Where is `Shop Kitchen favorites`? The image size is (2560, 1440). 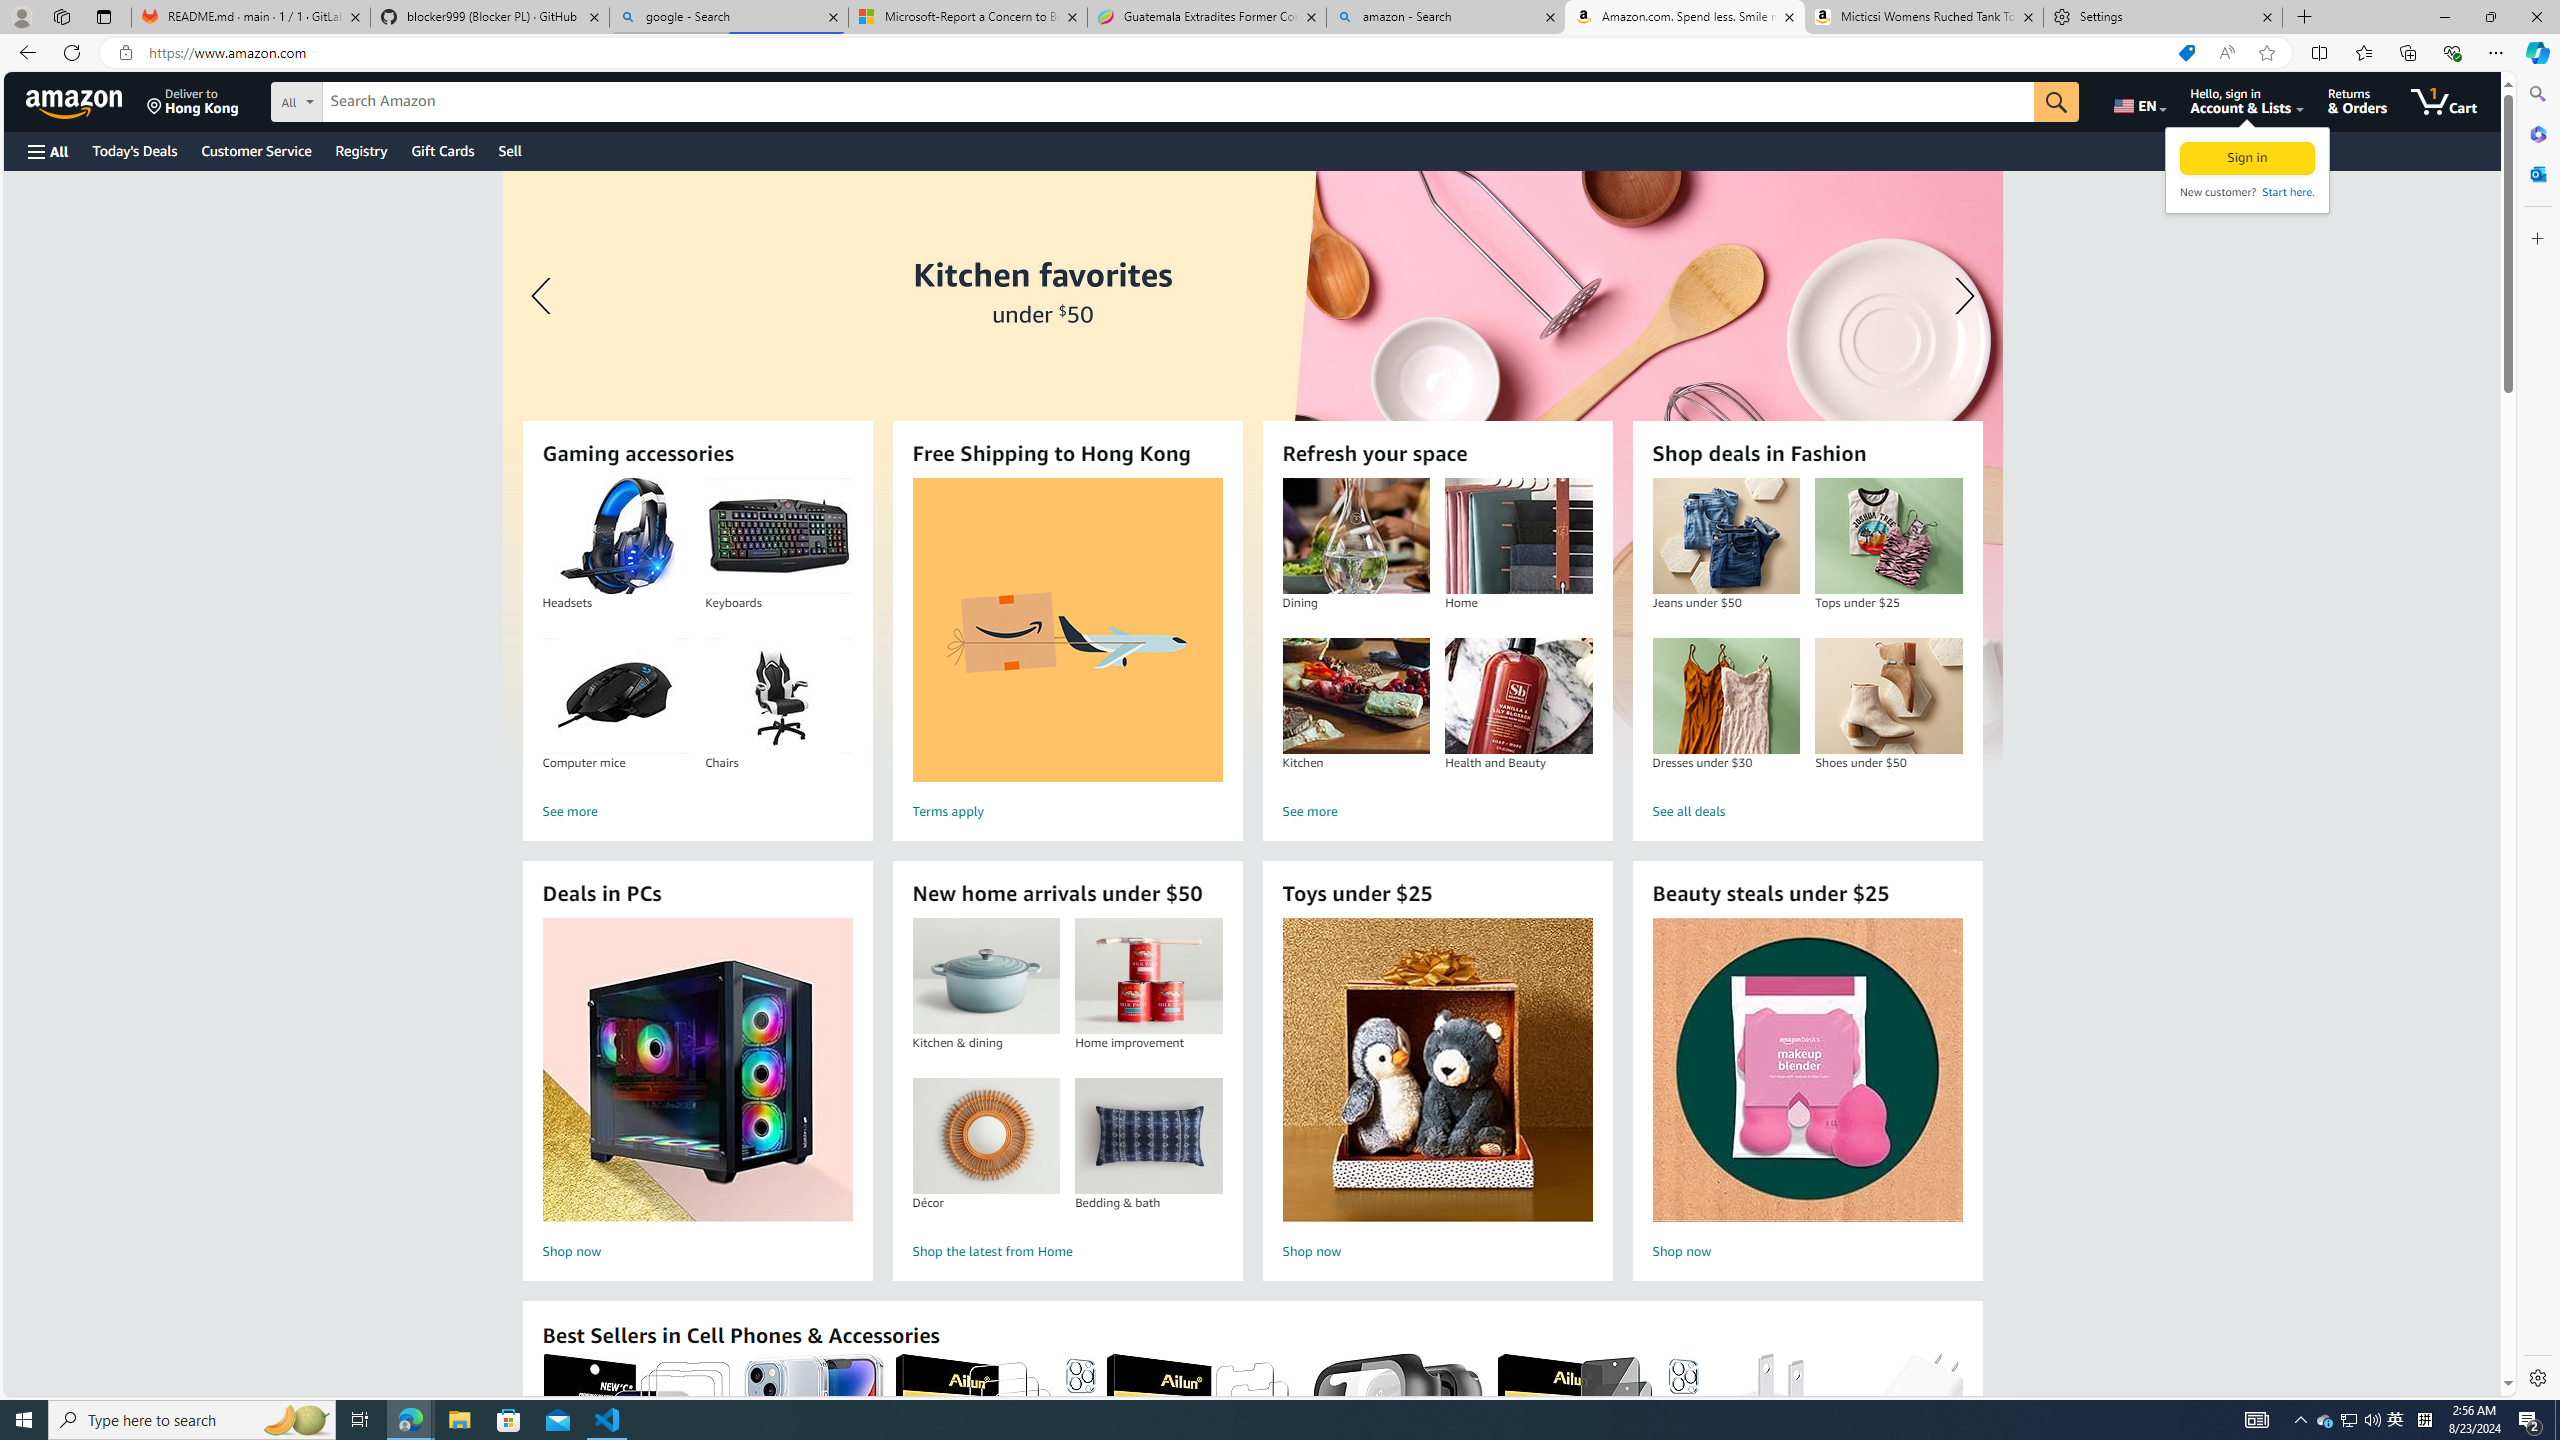 Shop Kitchen favorites is located at coordinates (1251, 470).